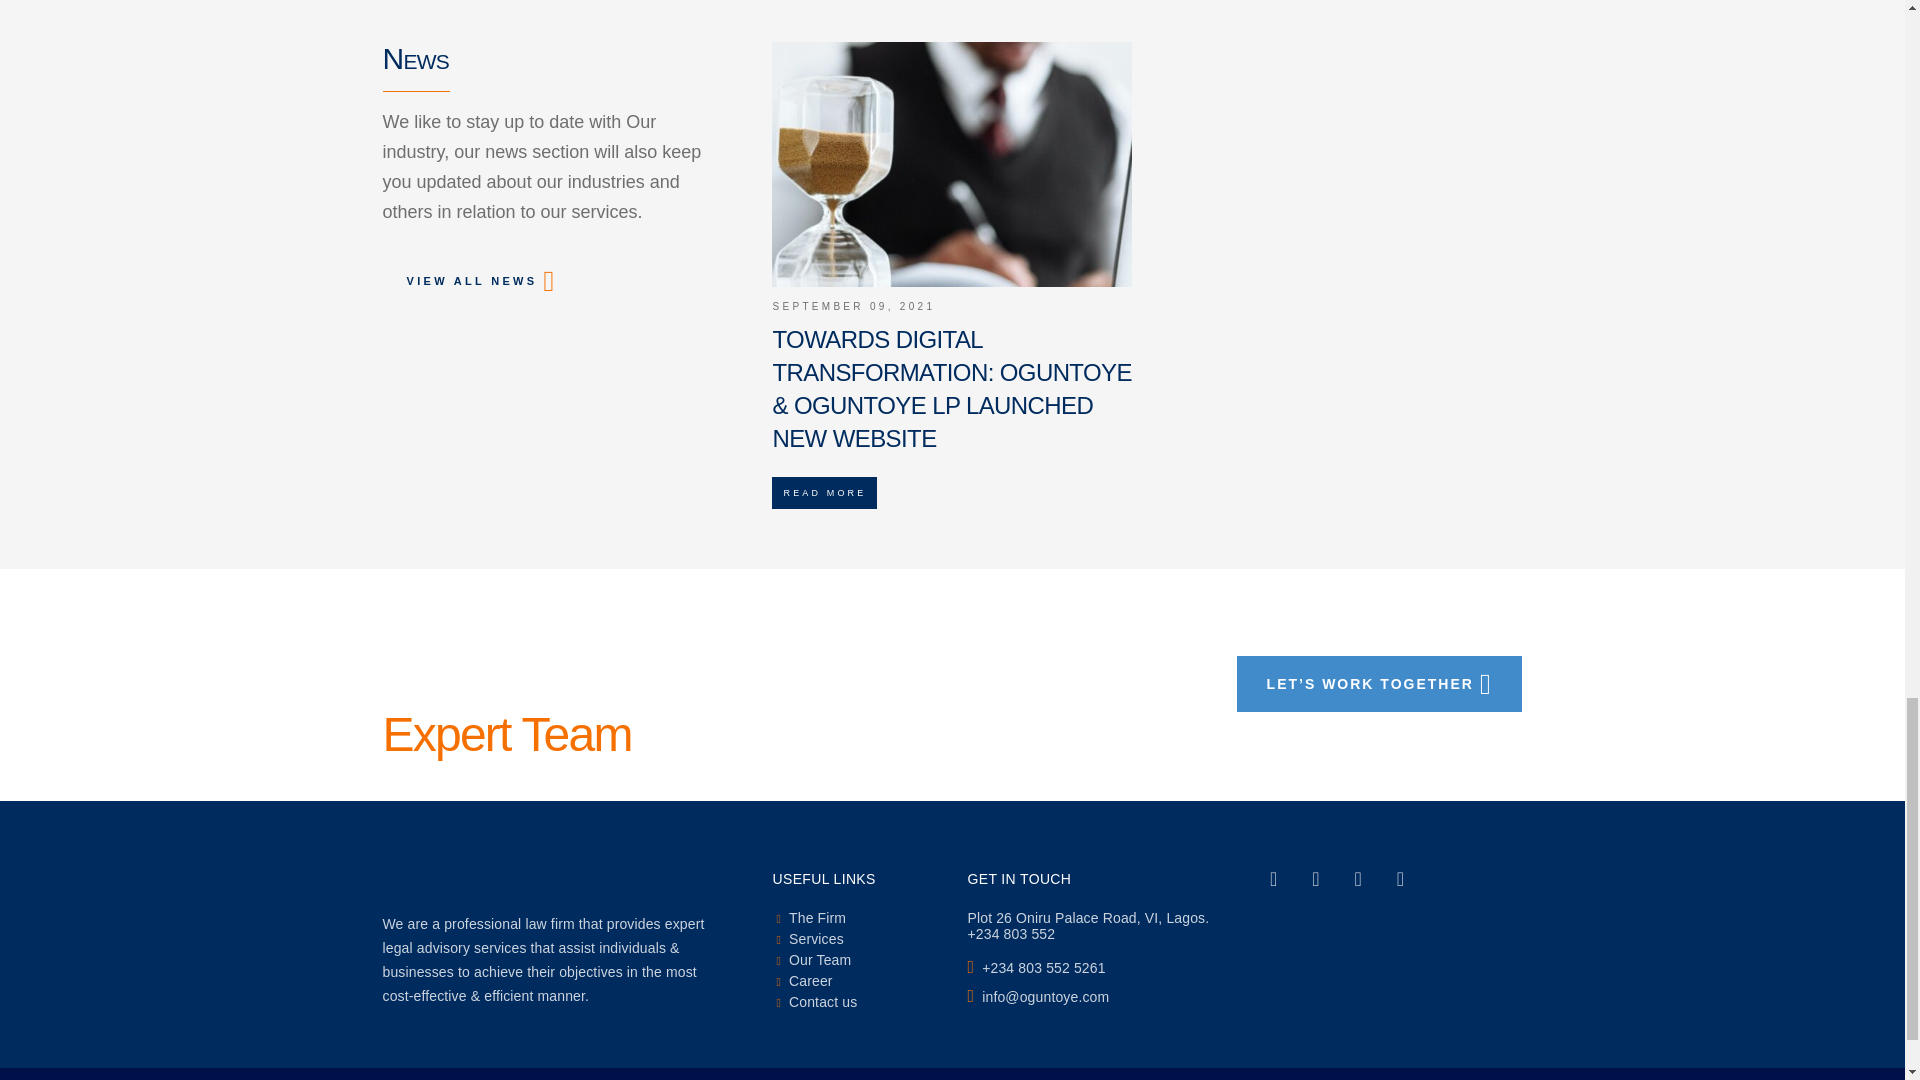  Describe the element at coordinates (812, 959) in the screenshot. I see `Our Team` at that location.